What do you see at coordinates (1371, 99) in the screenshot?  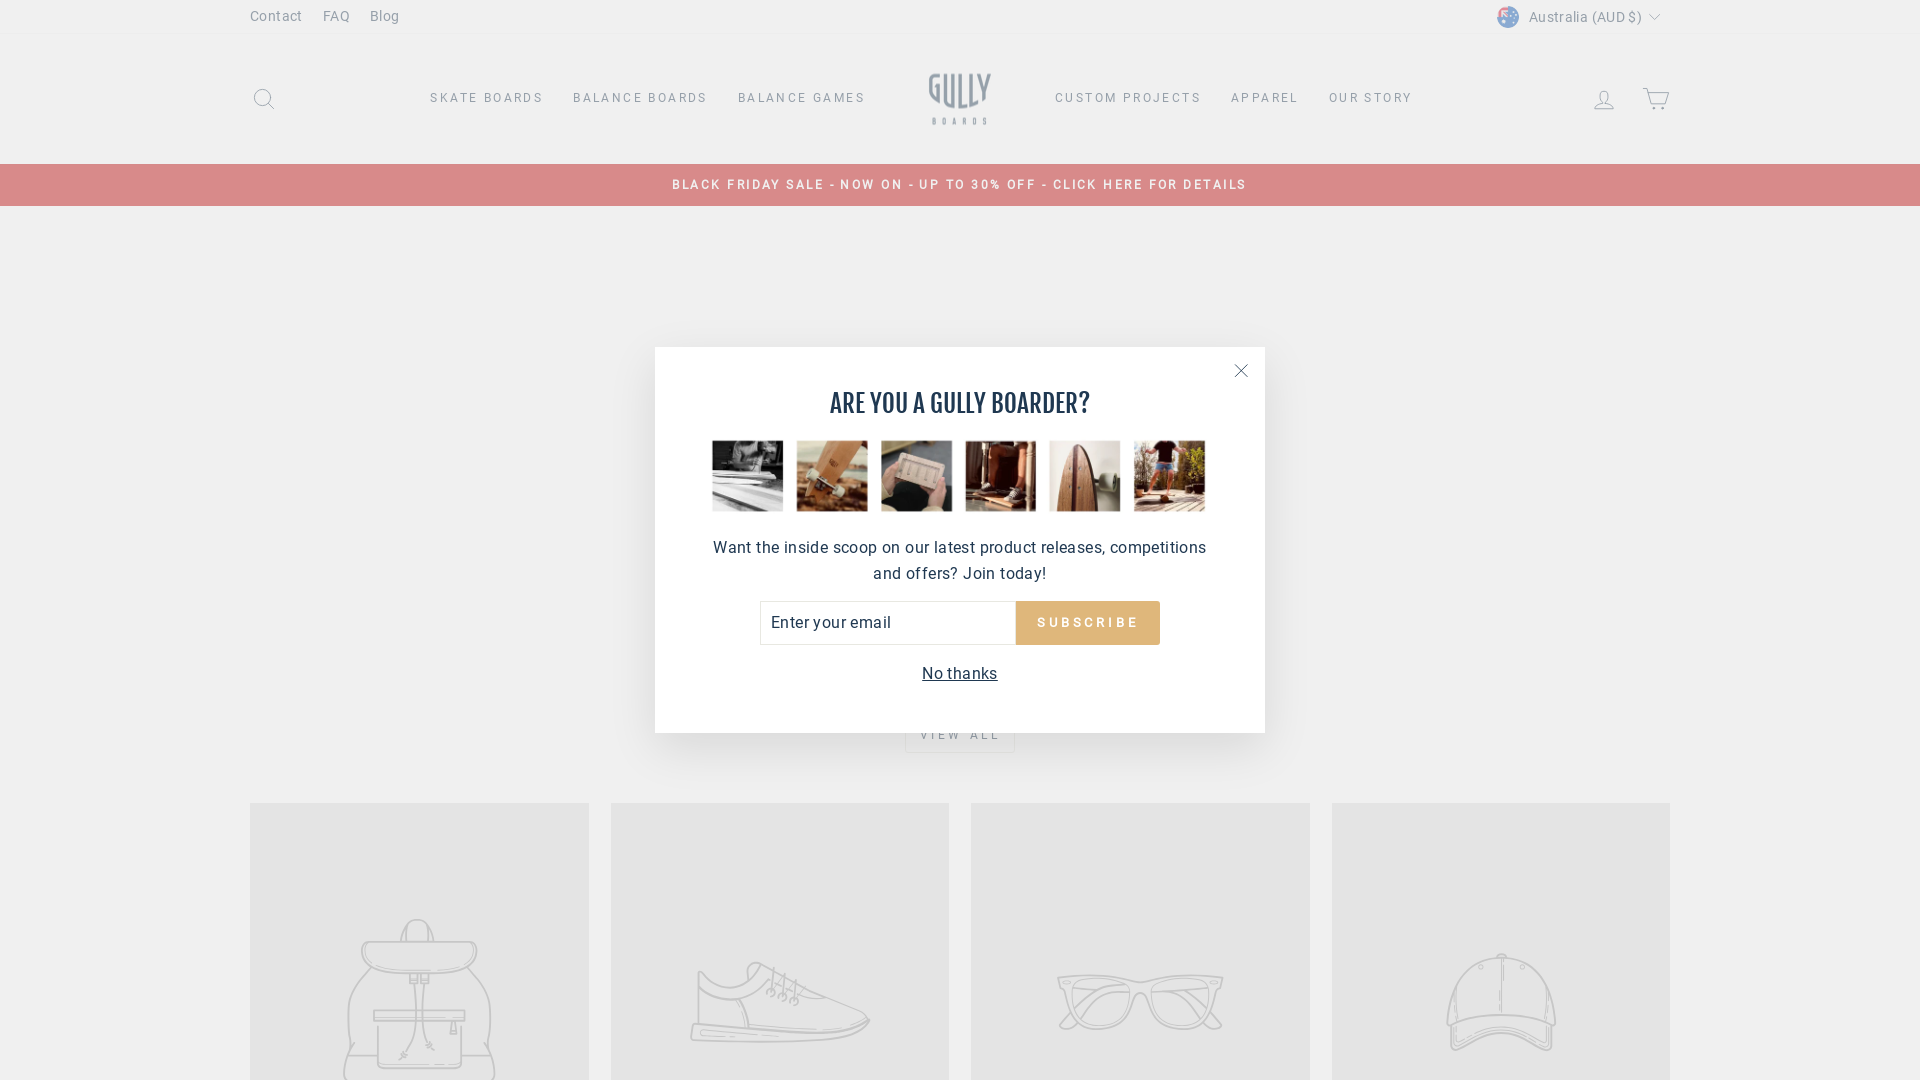 I see `OUR STORY` at bounding box center [1371, 99].